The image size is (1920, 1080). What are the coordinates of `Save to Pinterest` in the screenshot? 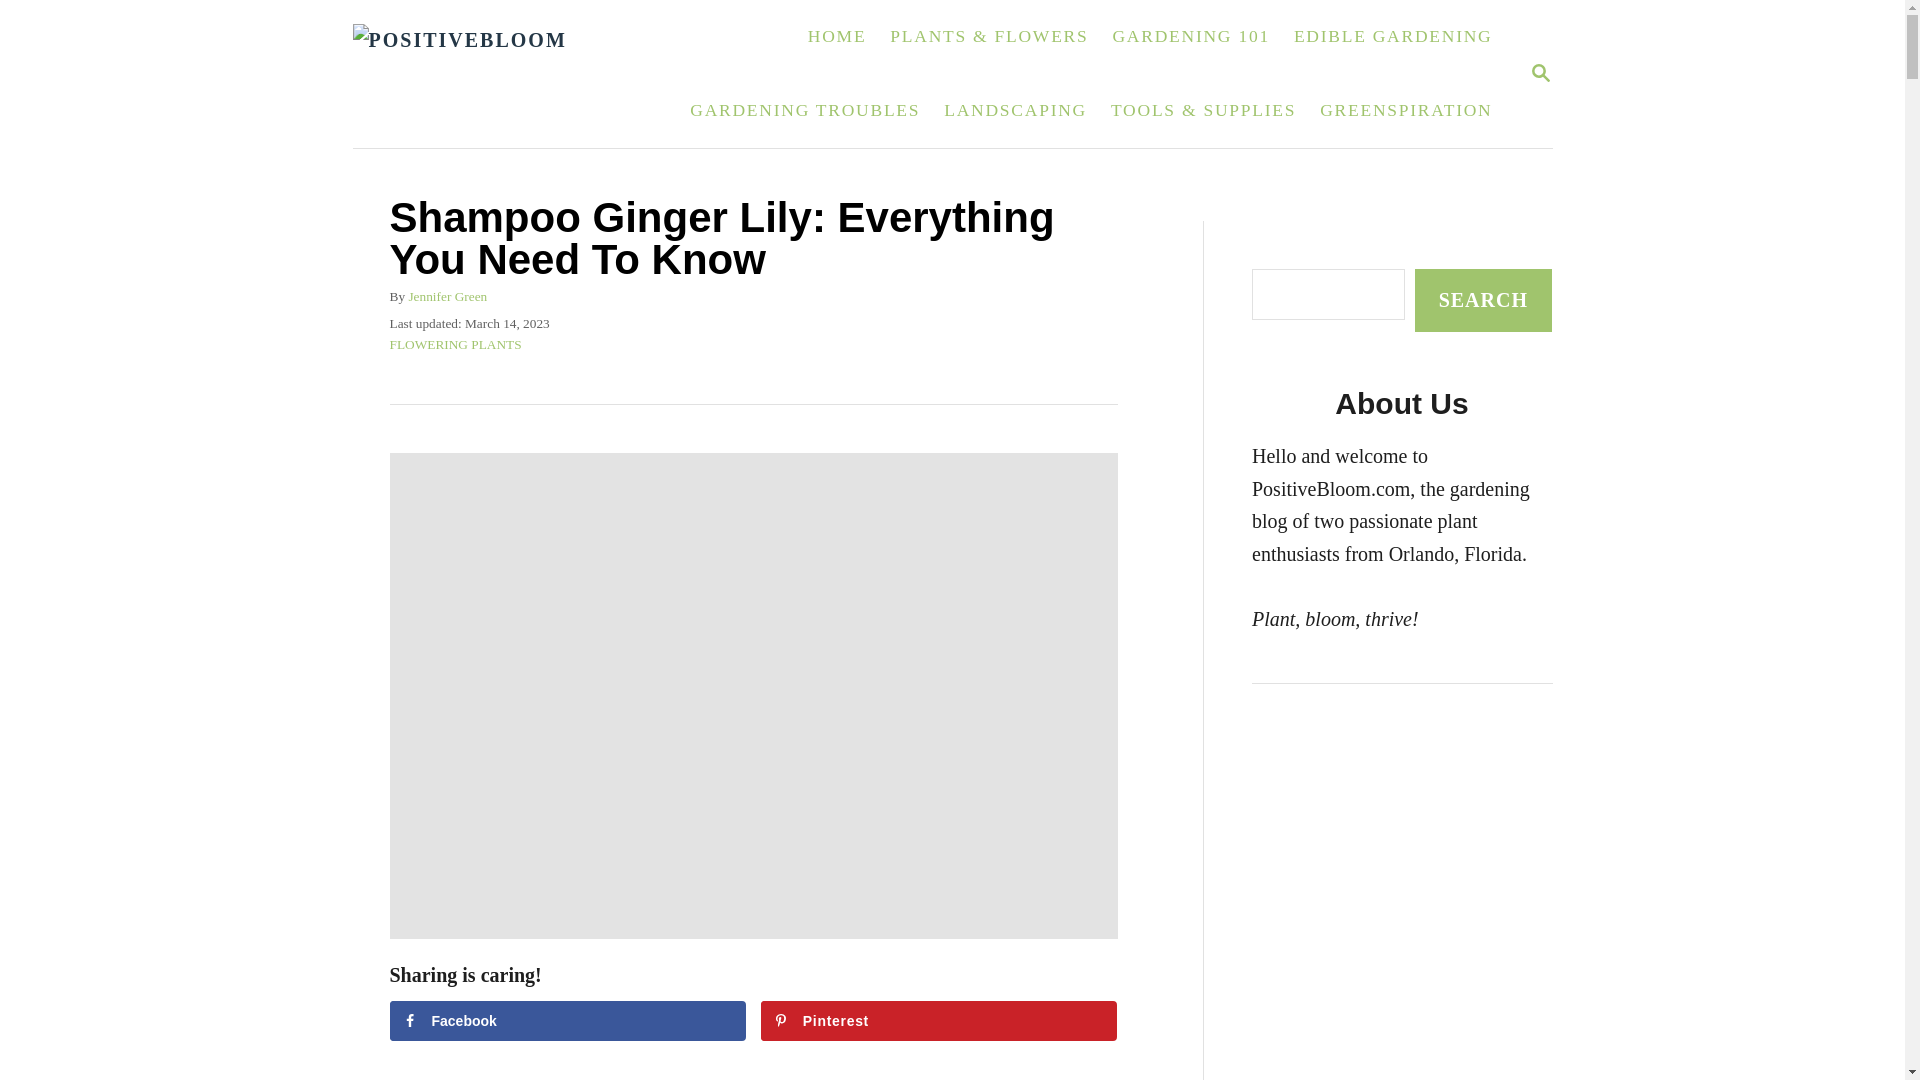 It's located at (1540, 73).